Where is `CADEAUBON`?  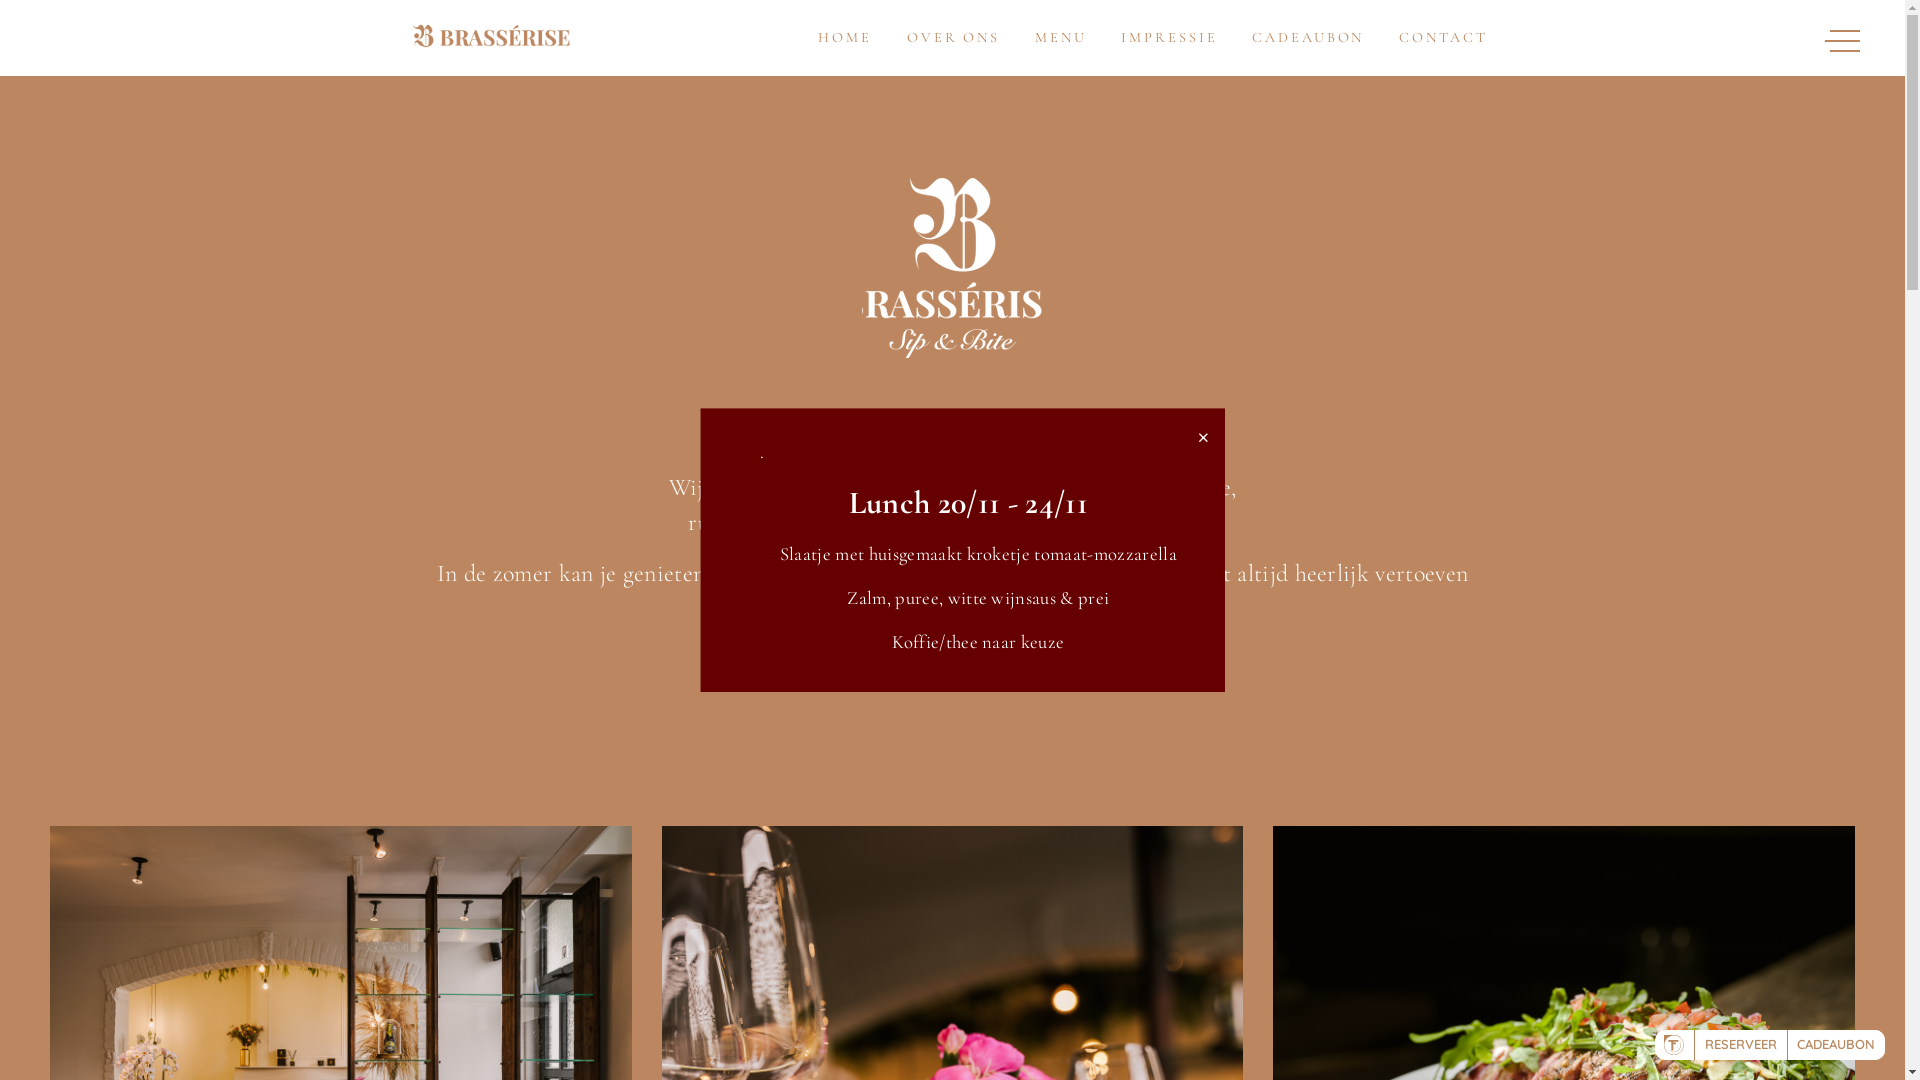 CADEAUBON is located at coordinates (1308, 38).